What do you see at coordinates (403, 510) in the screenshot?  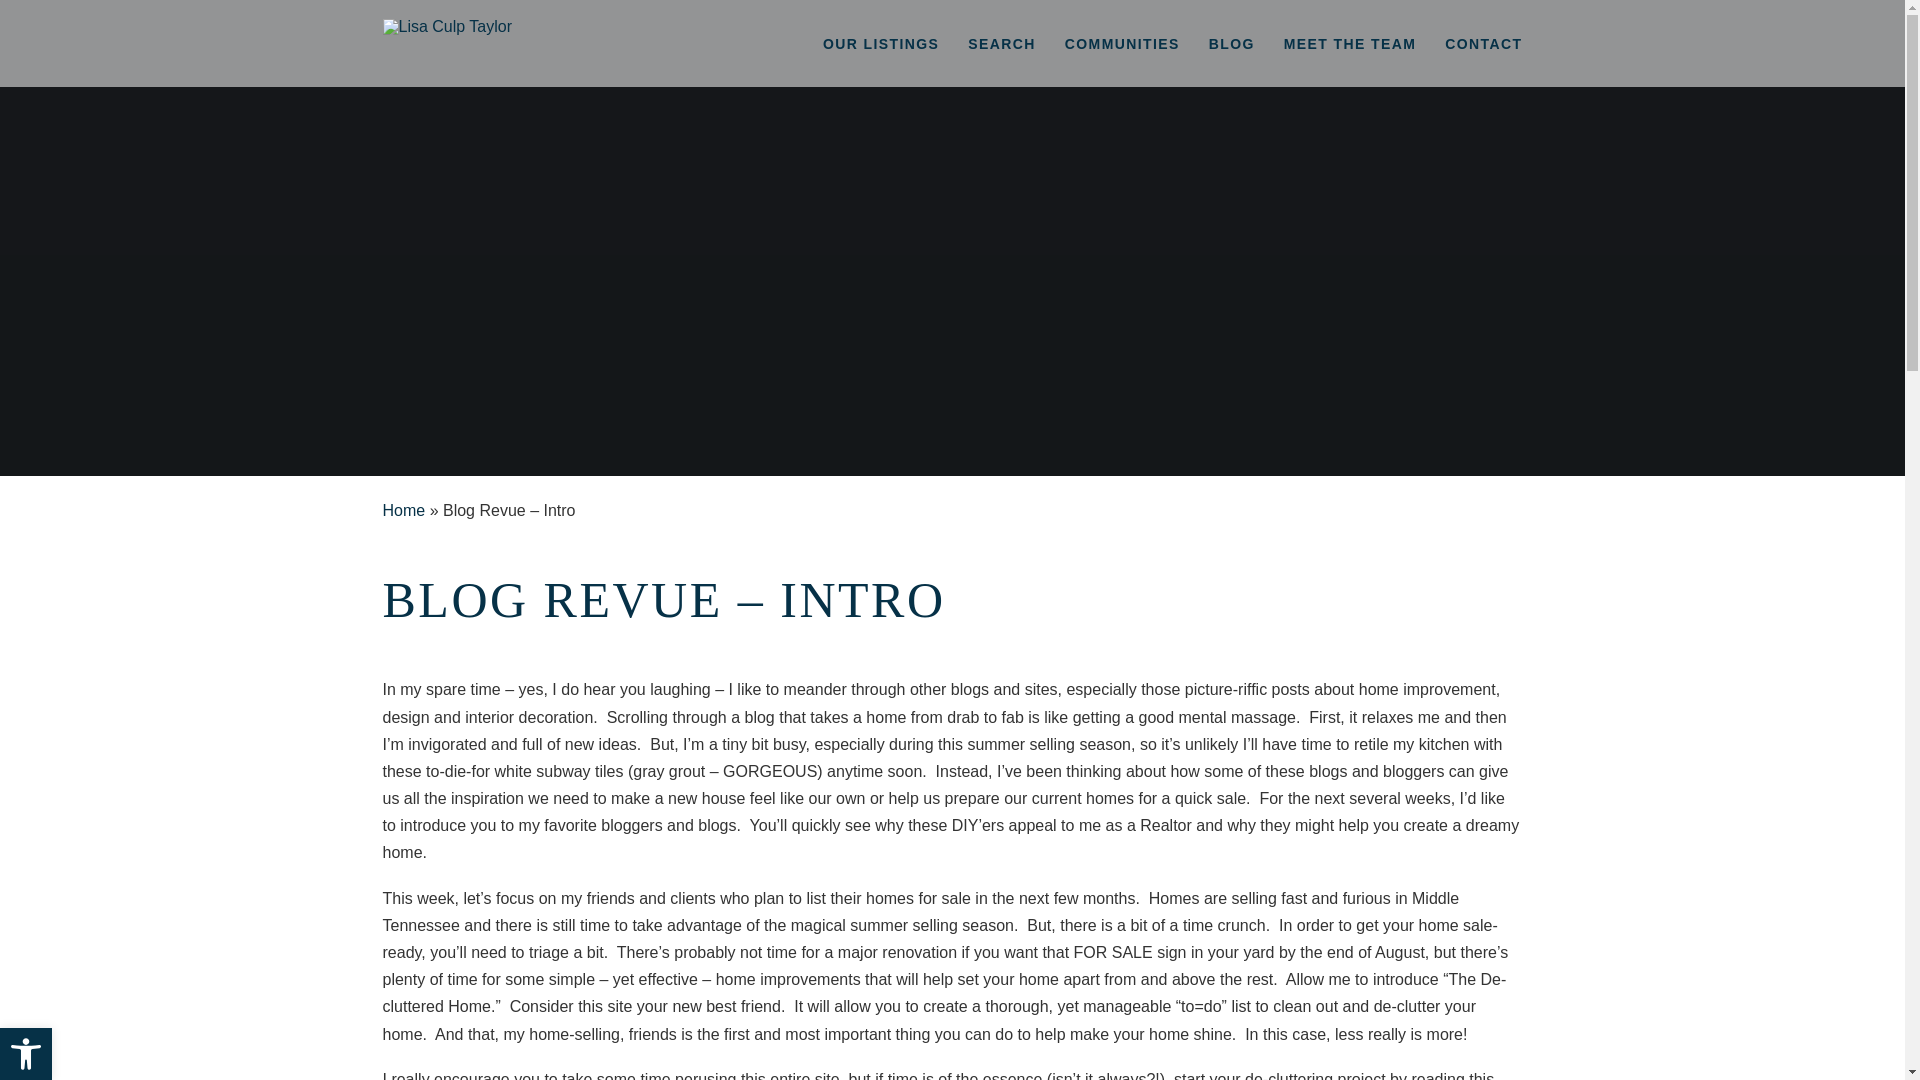 I see `Home` at bounding box center [403, 510].